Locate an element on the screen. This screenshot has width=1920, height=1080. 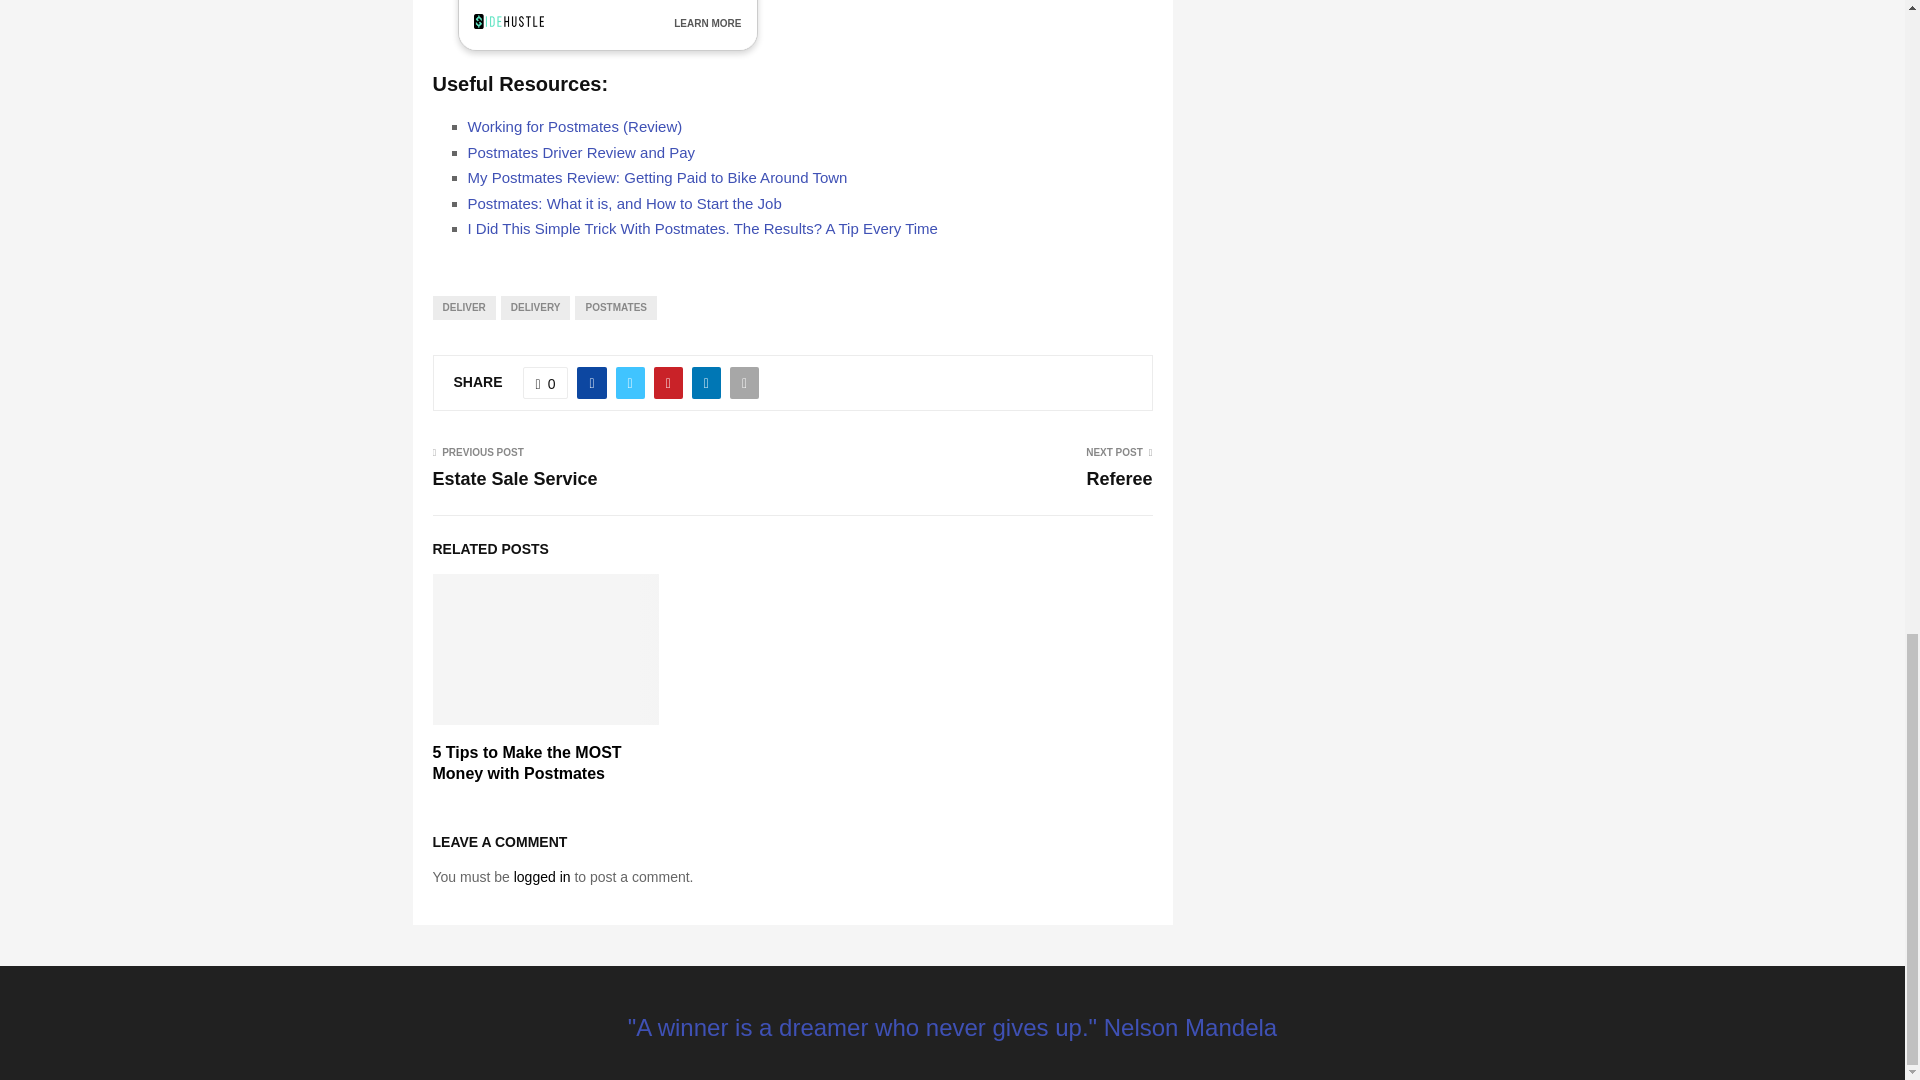
Postmates Driver Review and Pay is located at coordinates (582, 152).